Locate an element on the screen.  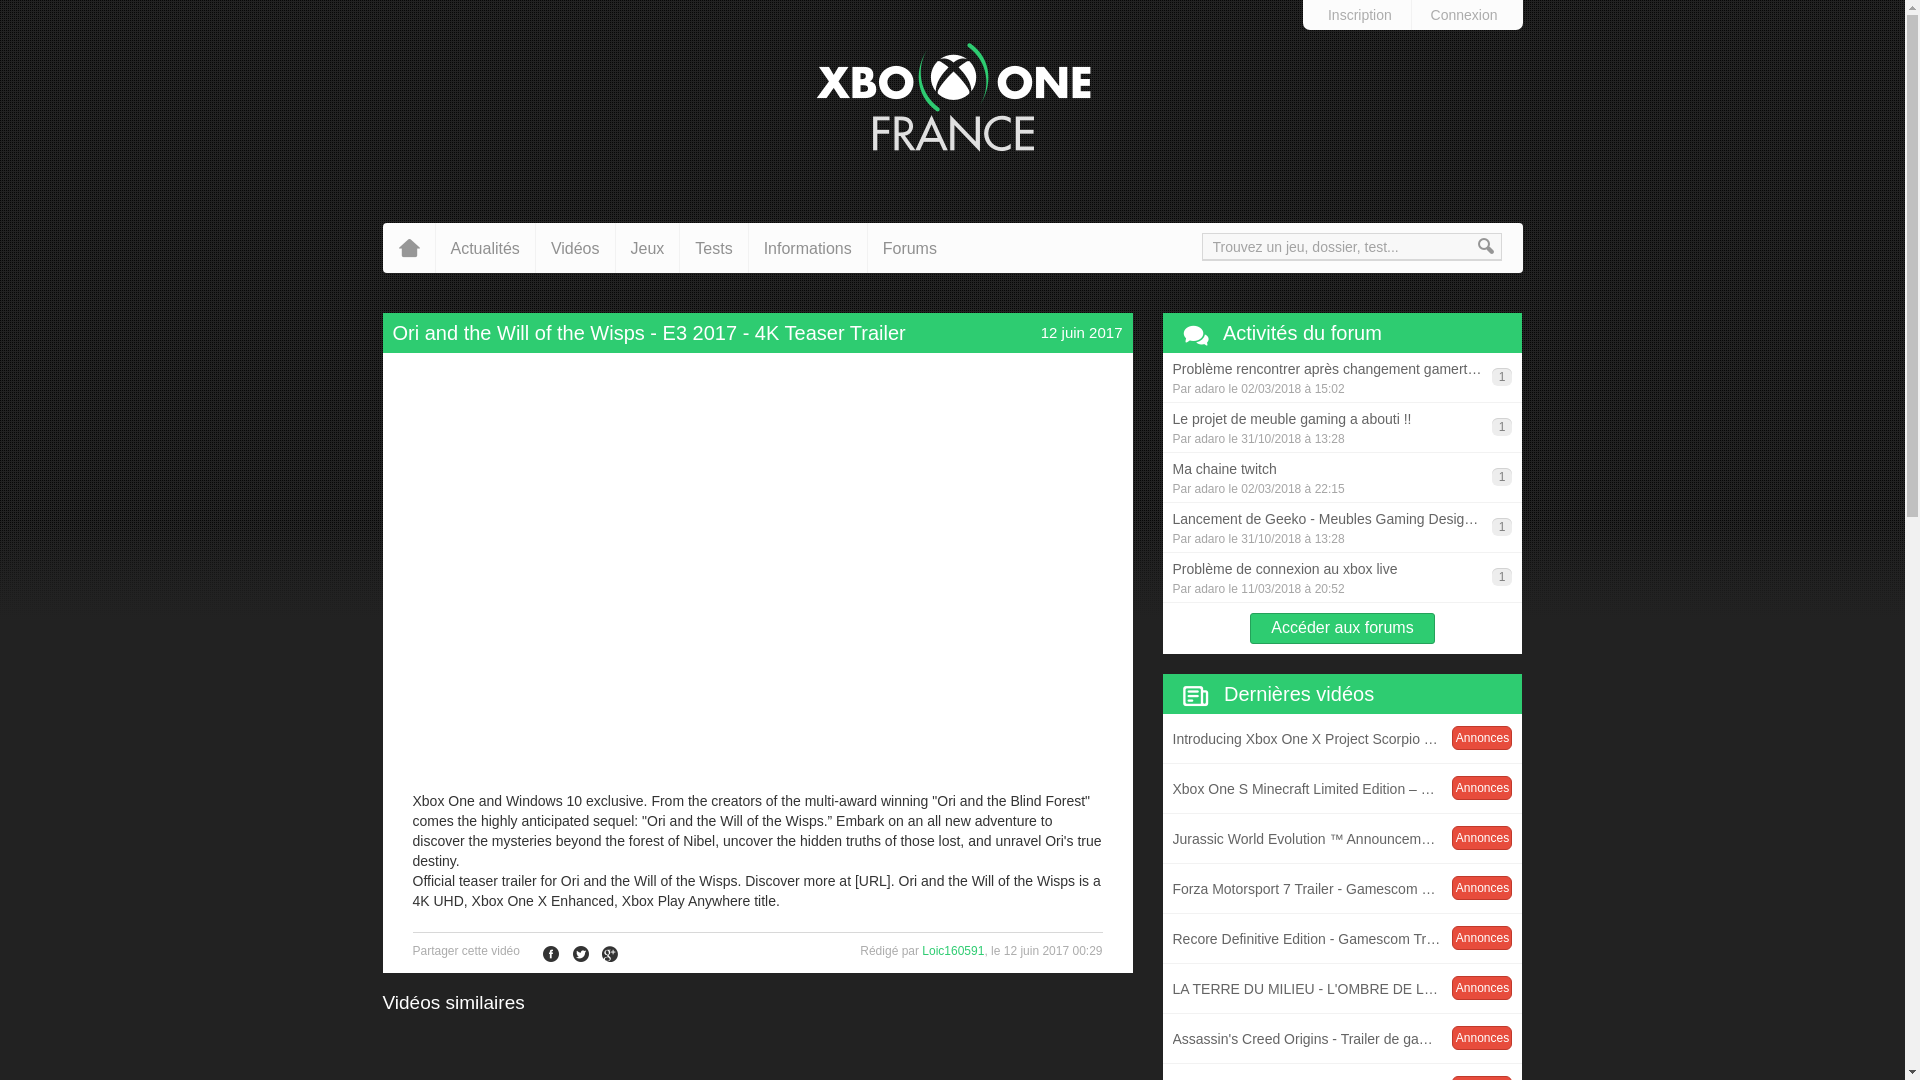
Inscription is located at coordinates (1360, 14).